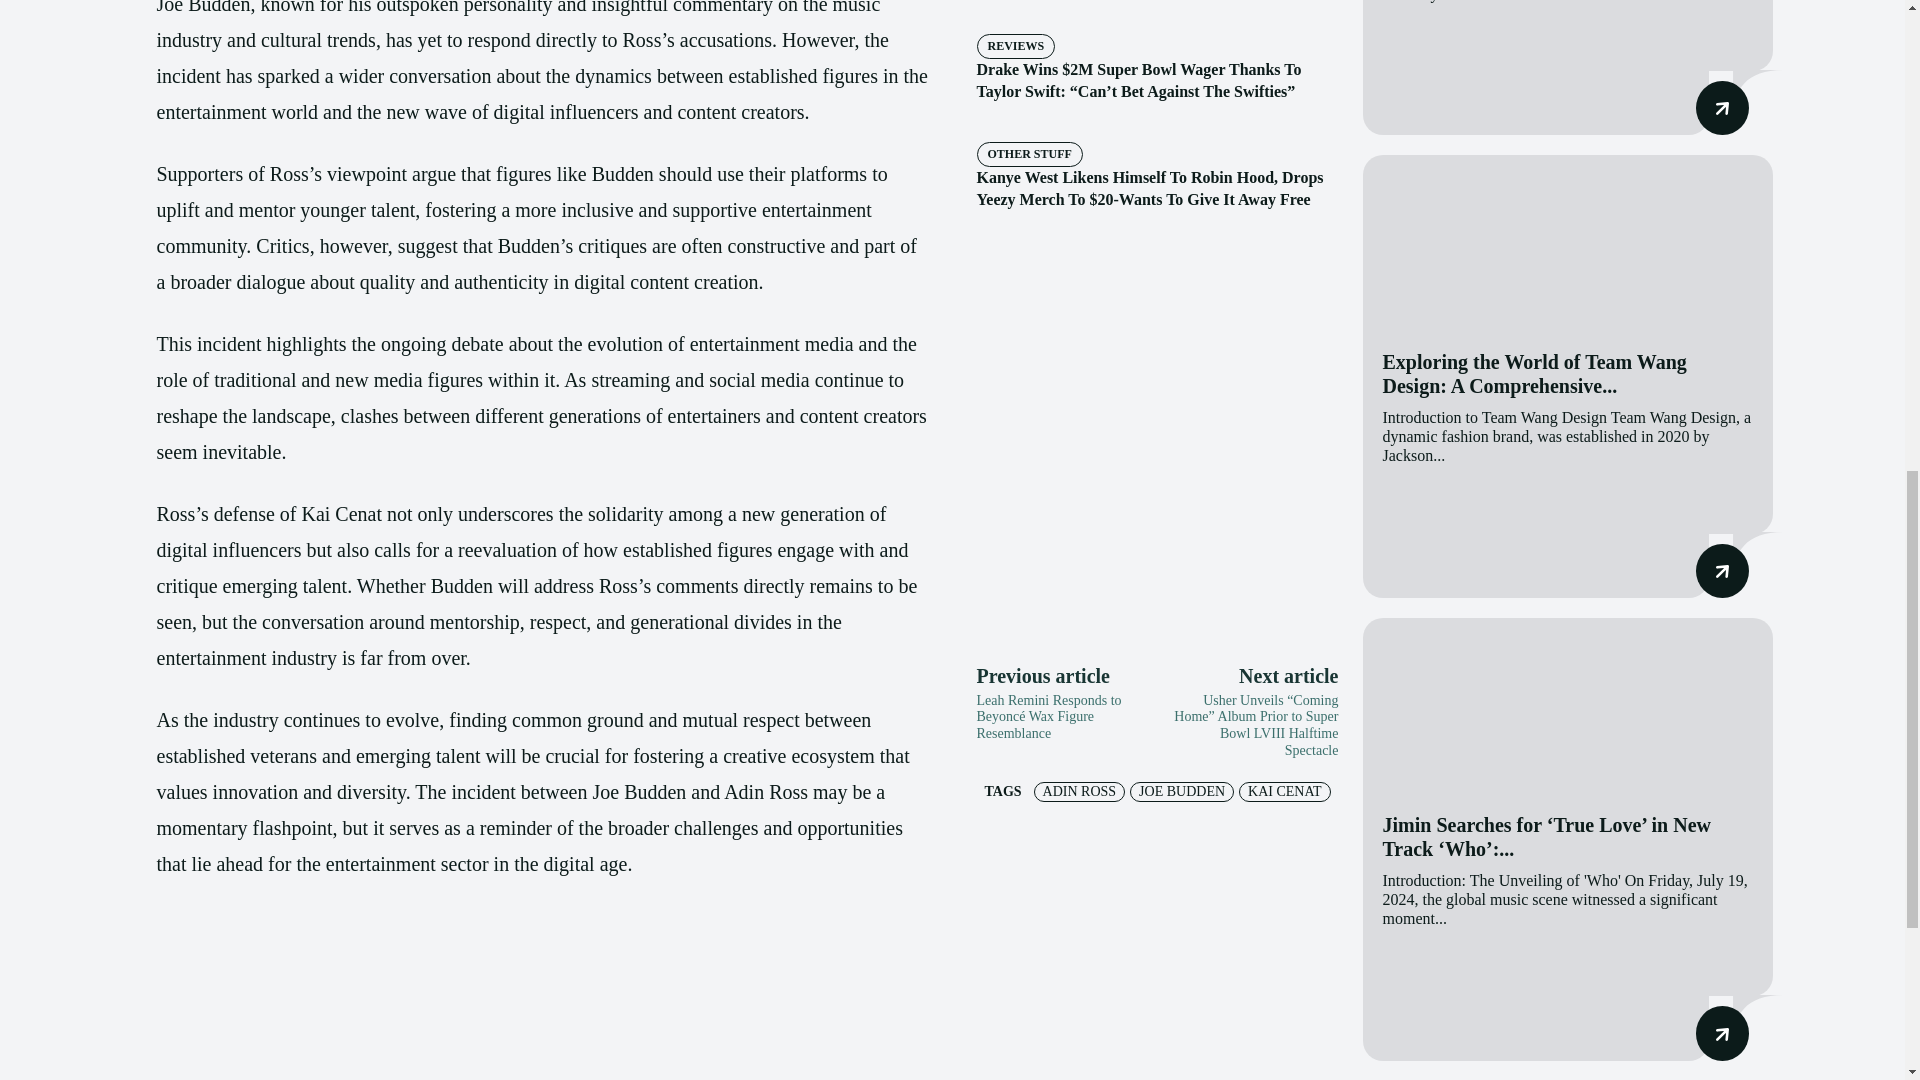  Describe the element at coordinates (1028, 154) in the screenshot. I see `OTHER STUFF` at that location.